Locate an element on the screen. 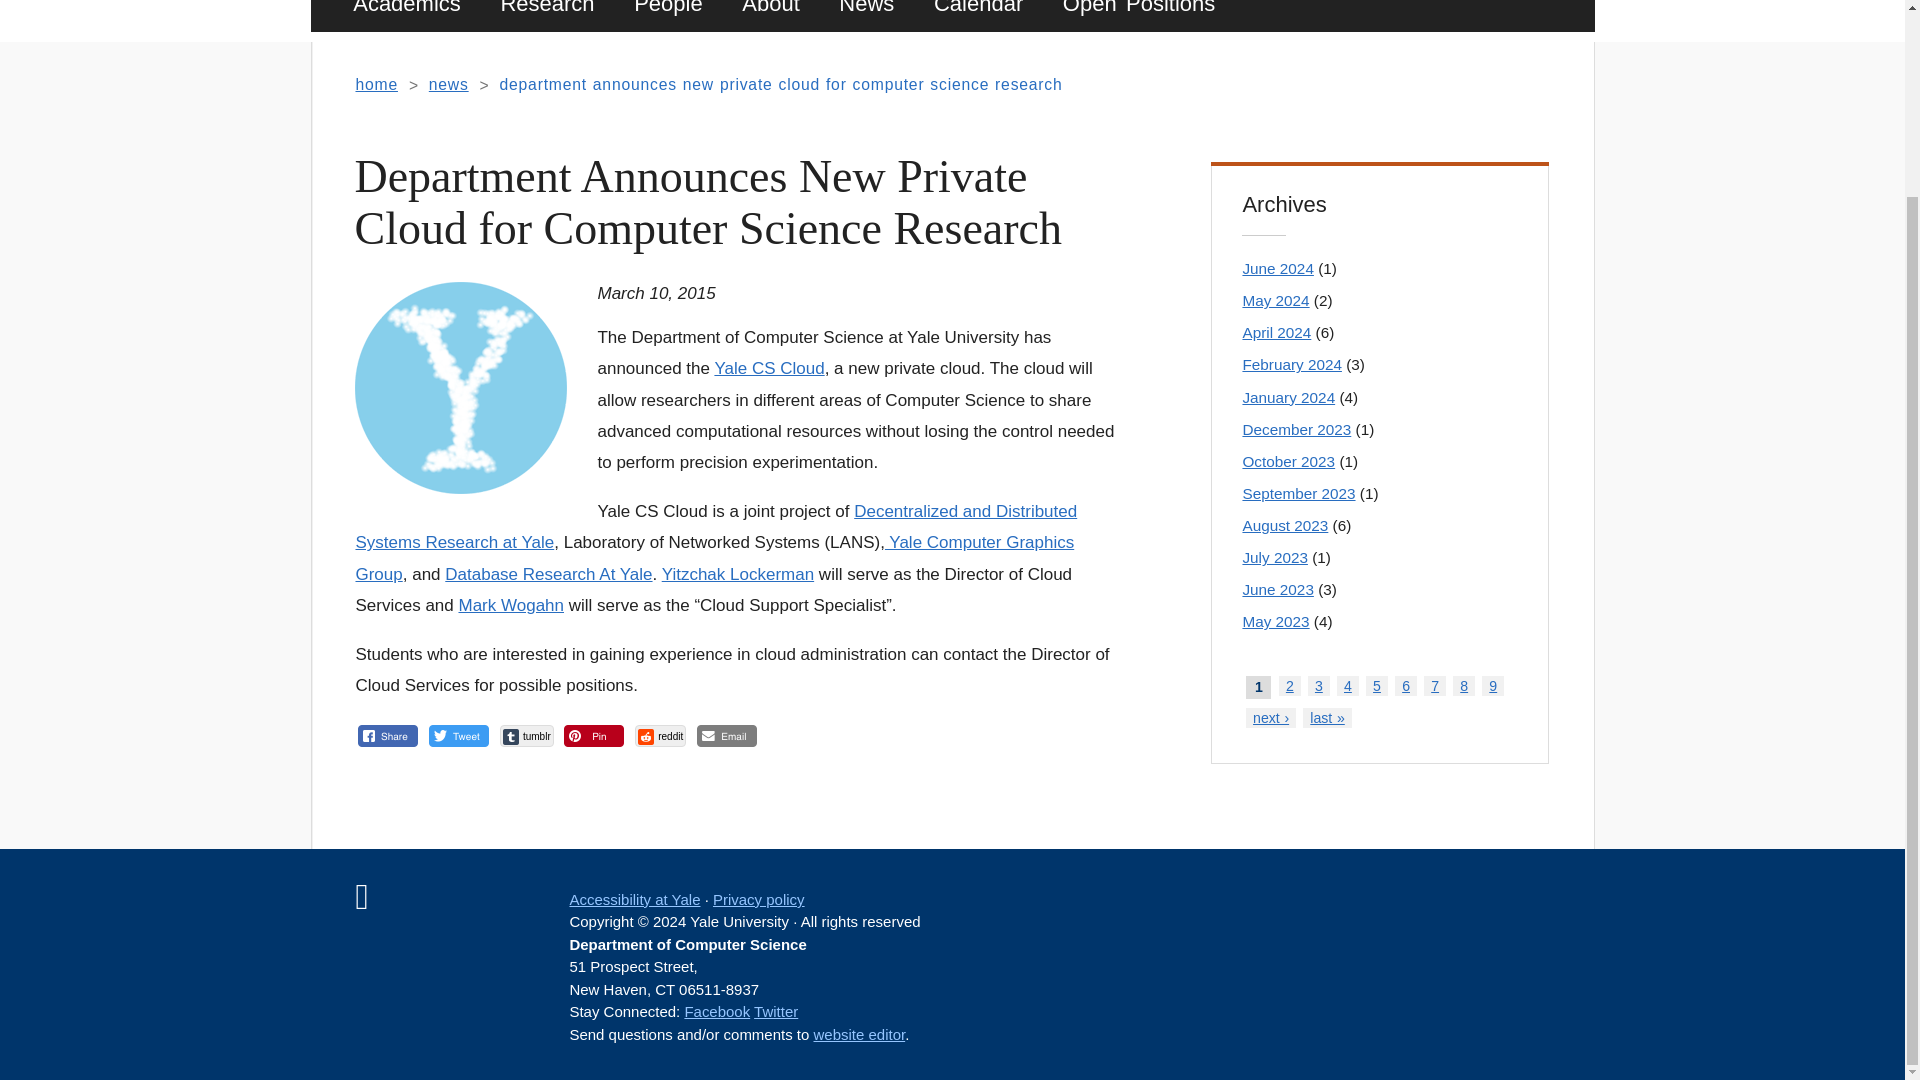  Go to next page is located at coordinates (1271, 718).